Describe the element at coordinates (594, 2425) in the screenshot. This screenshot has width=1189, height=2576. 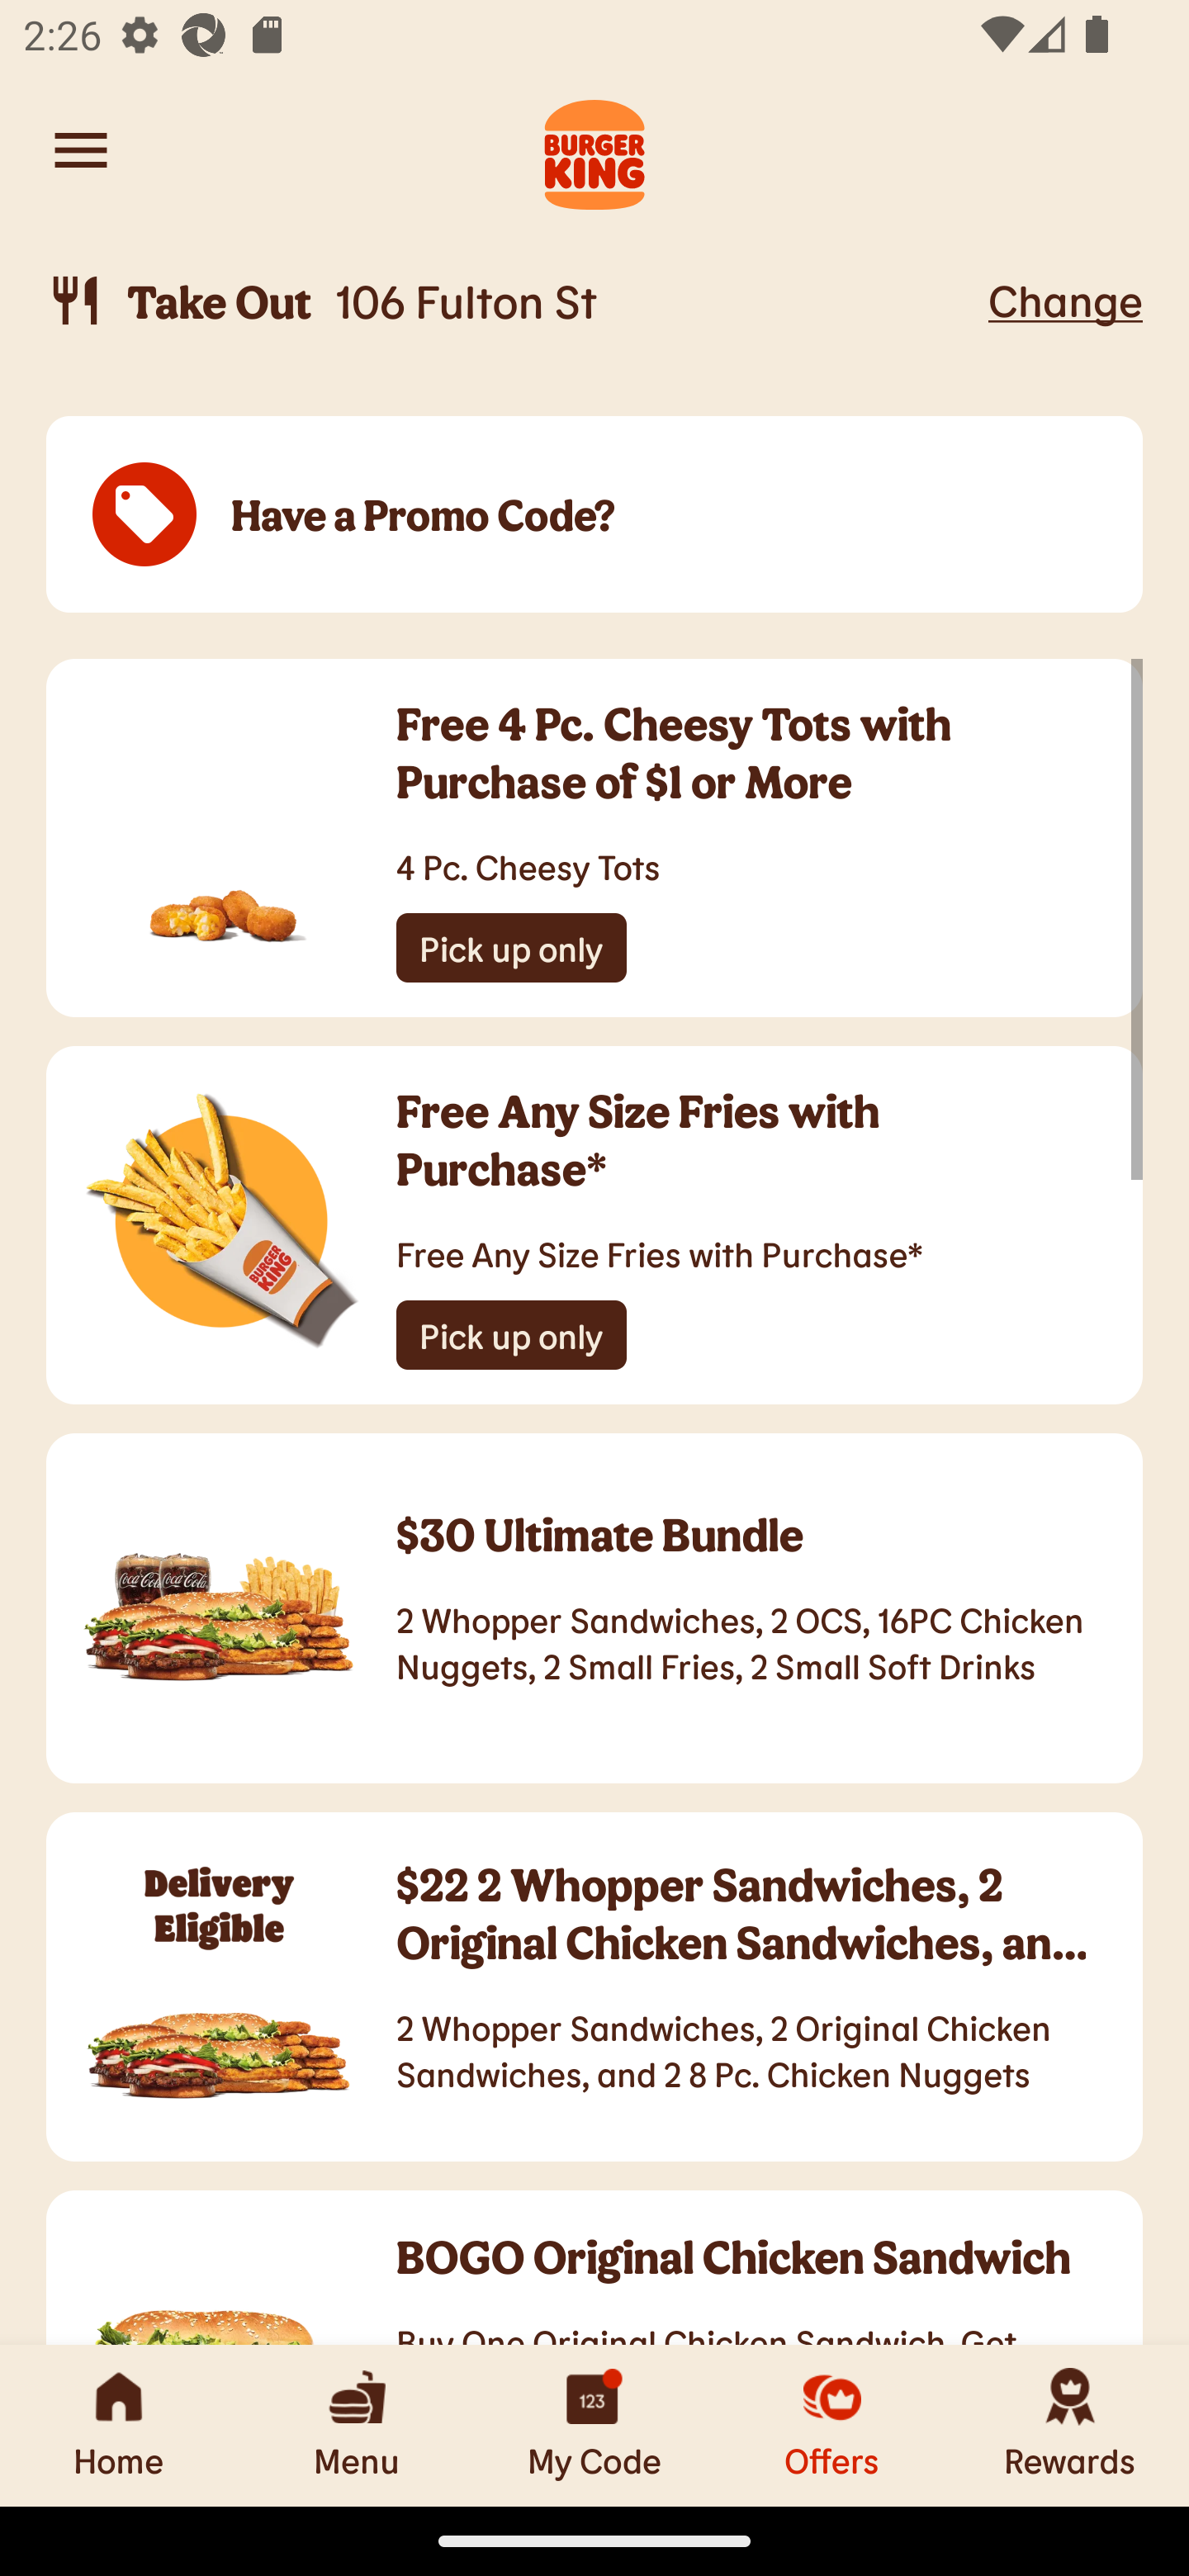
I see `My Code` at that location.